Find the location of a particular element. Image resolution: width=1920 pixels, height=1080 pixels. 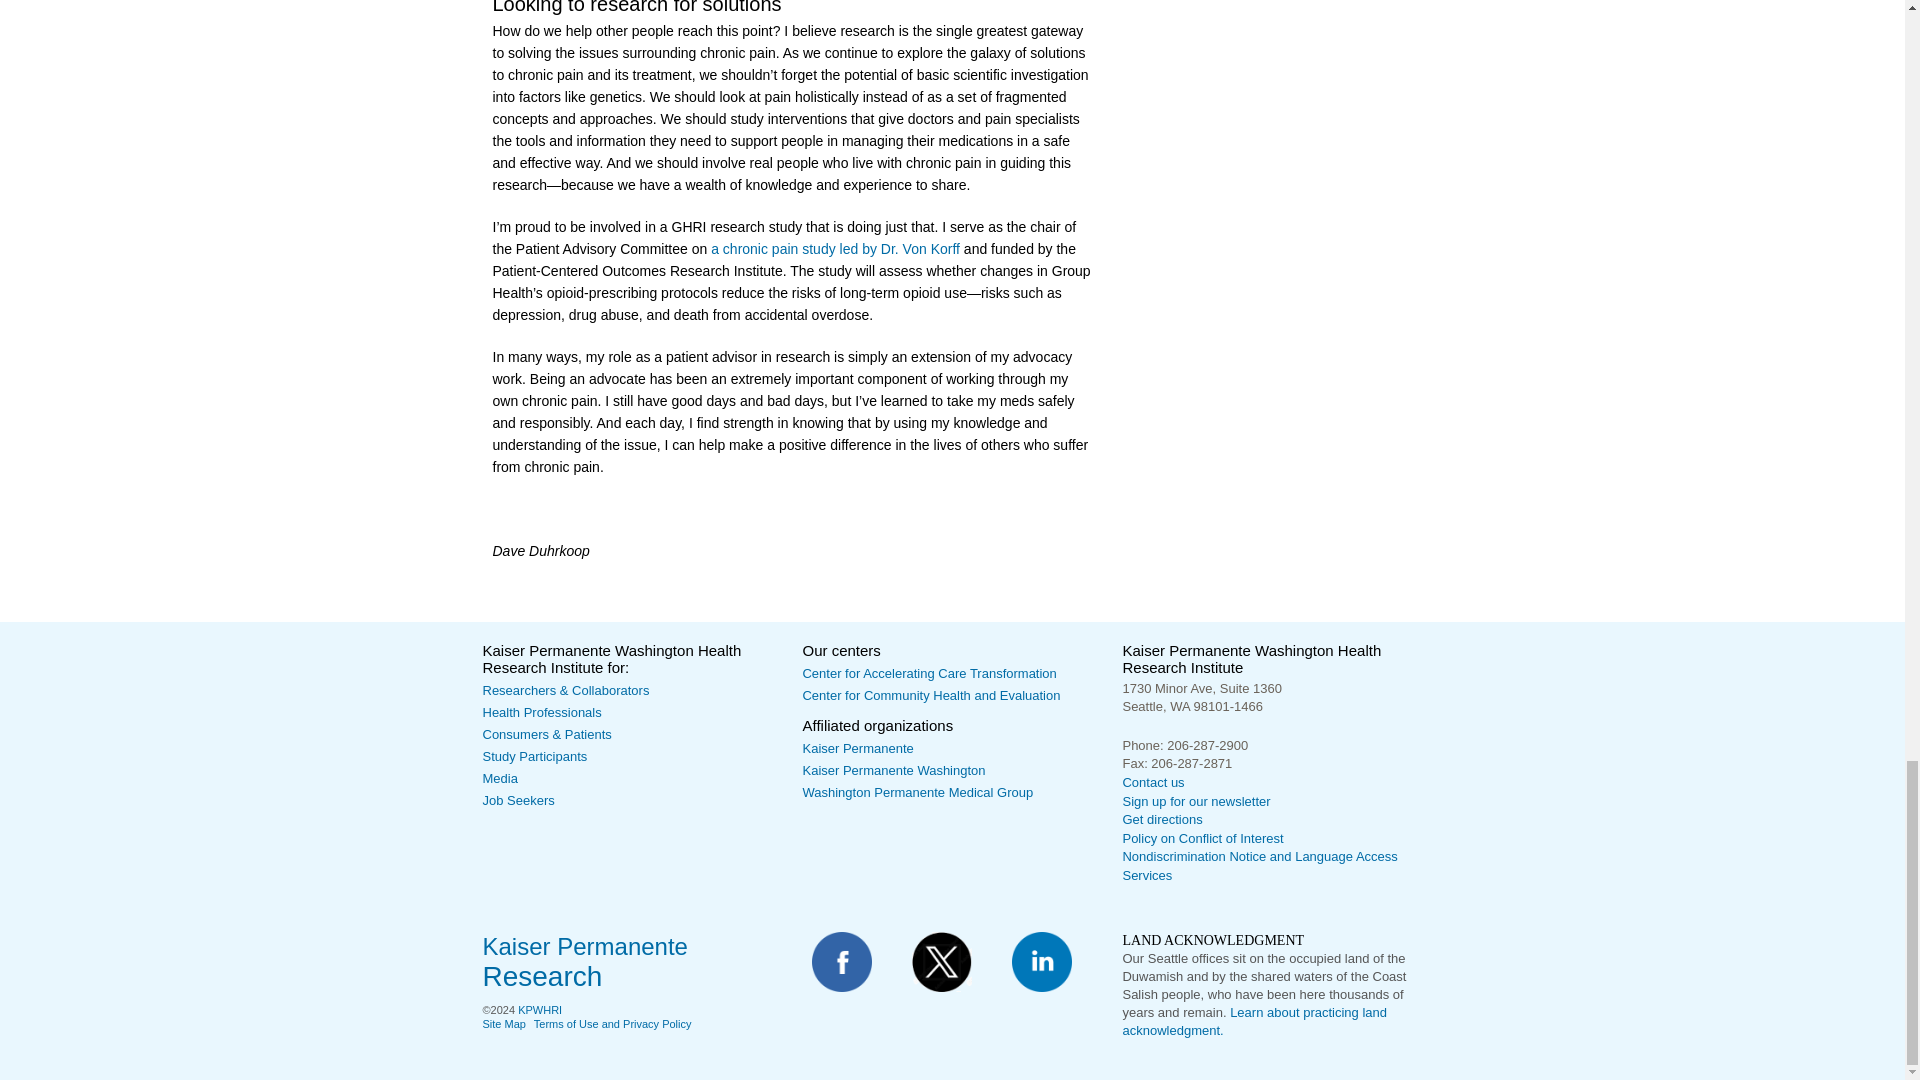

Health Professionals is located at coordinates (540, 712).